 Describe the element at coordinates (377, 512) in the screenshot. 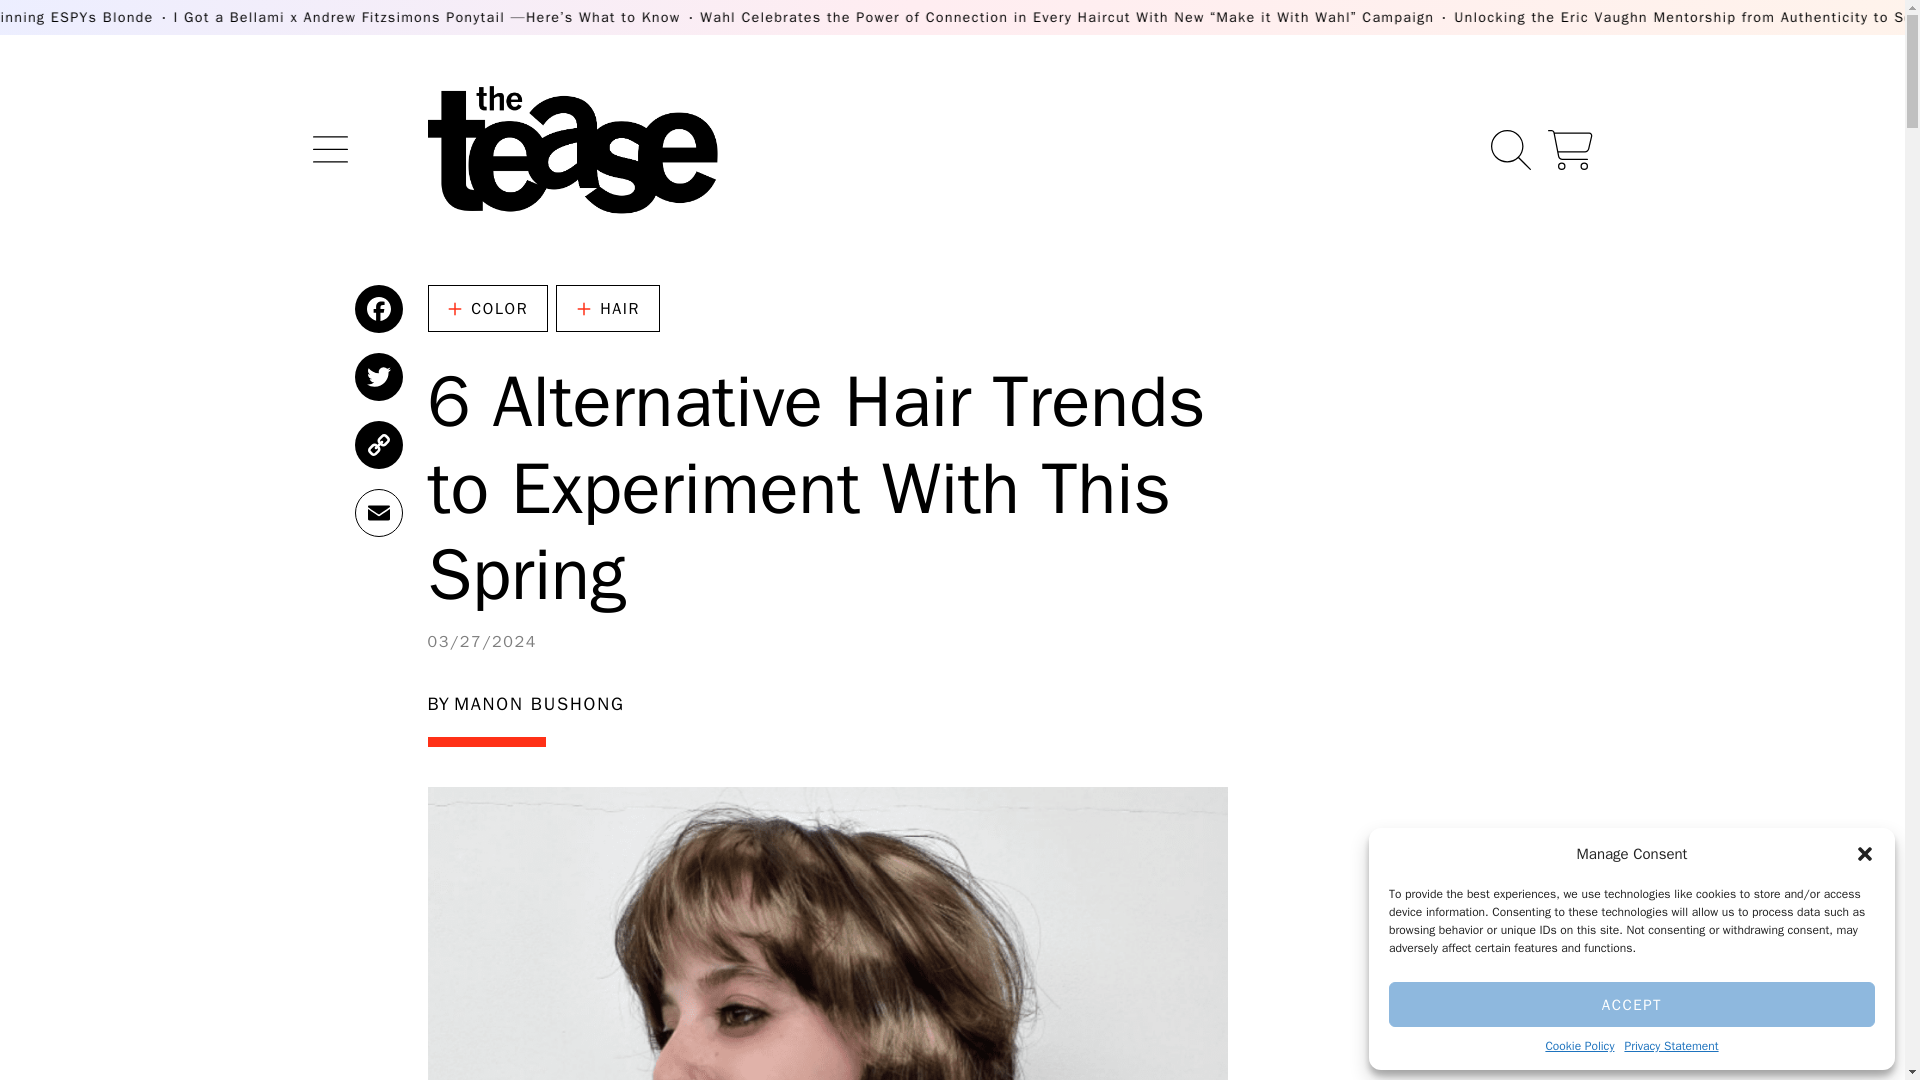

I see `Email` at that location.